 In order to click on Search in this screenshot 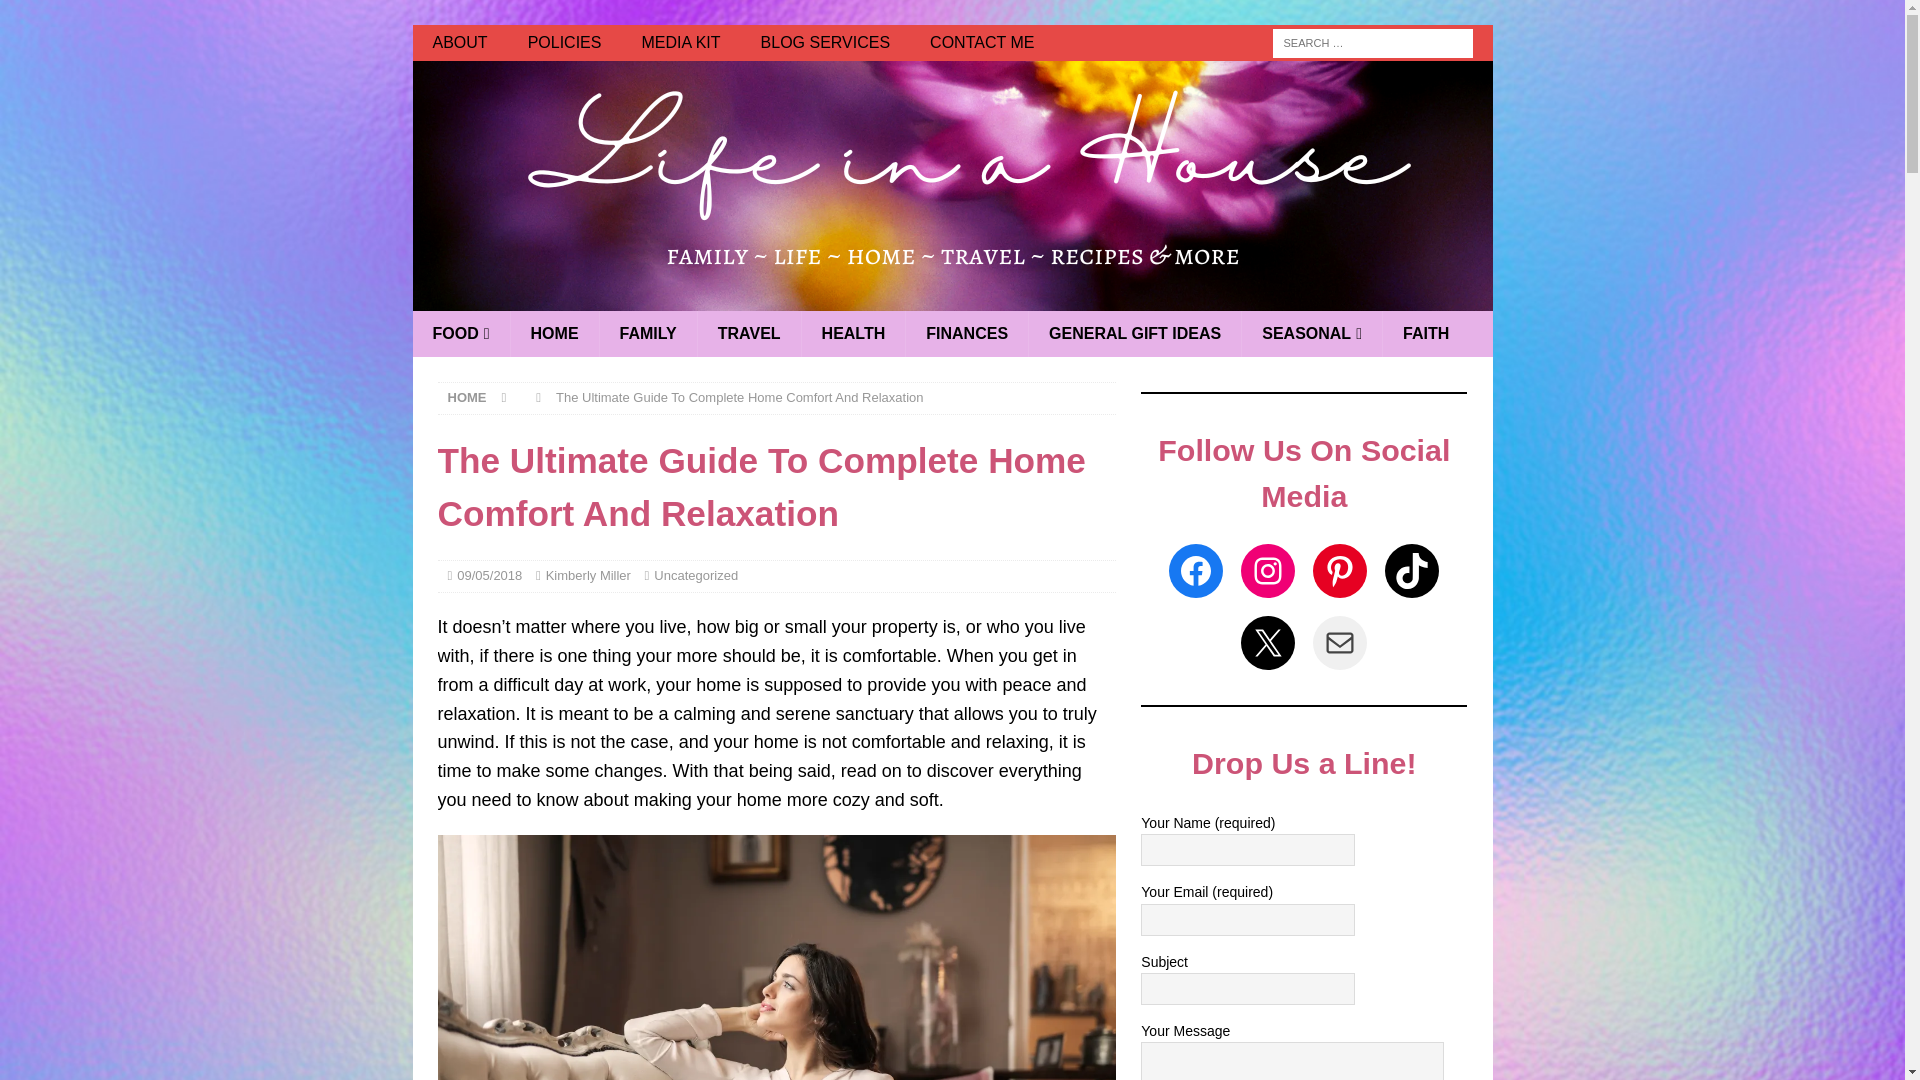, I will do `click(74, 16)`.